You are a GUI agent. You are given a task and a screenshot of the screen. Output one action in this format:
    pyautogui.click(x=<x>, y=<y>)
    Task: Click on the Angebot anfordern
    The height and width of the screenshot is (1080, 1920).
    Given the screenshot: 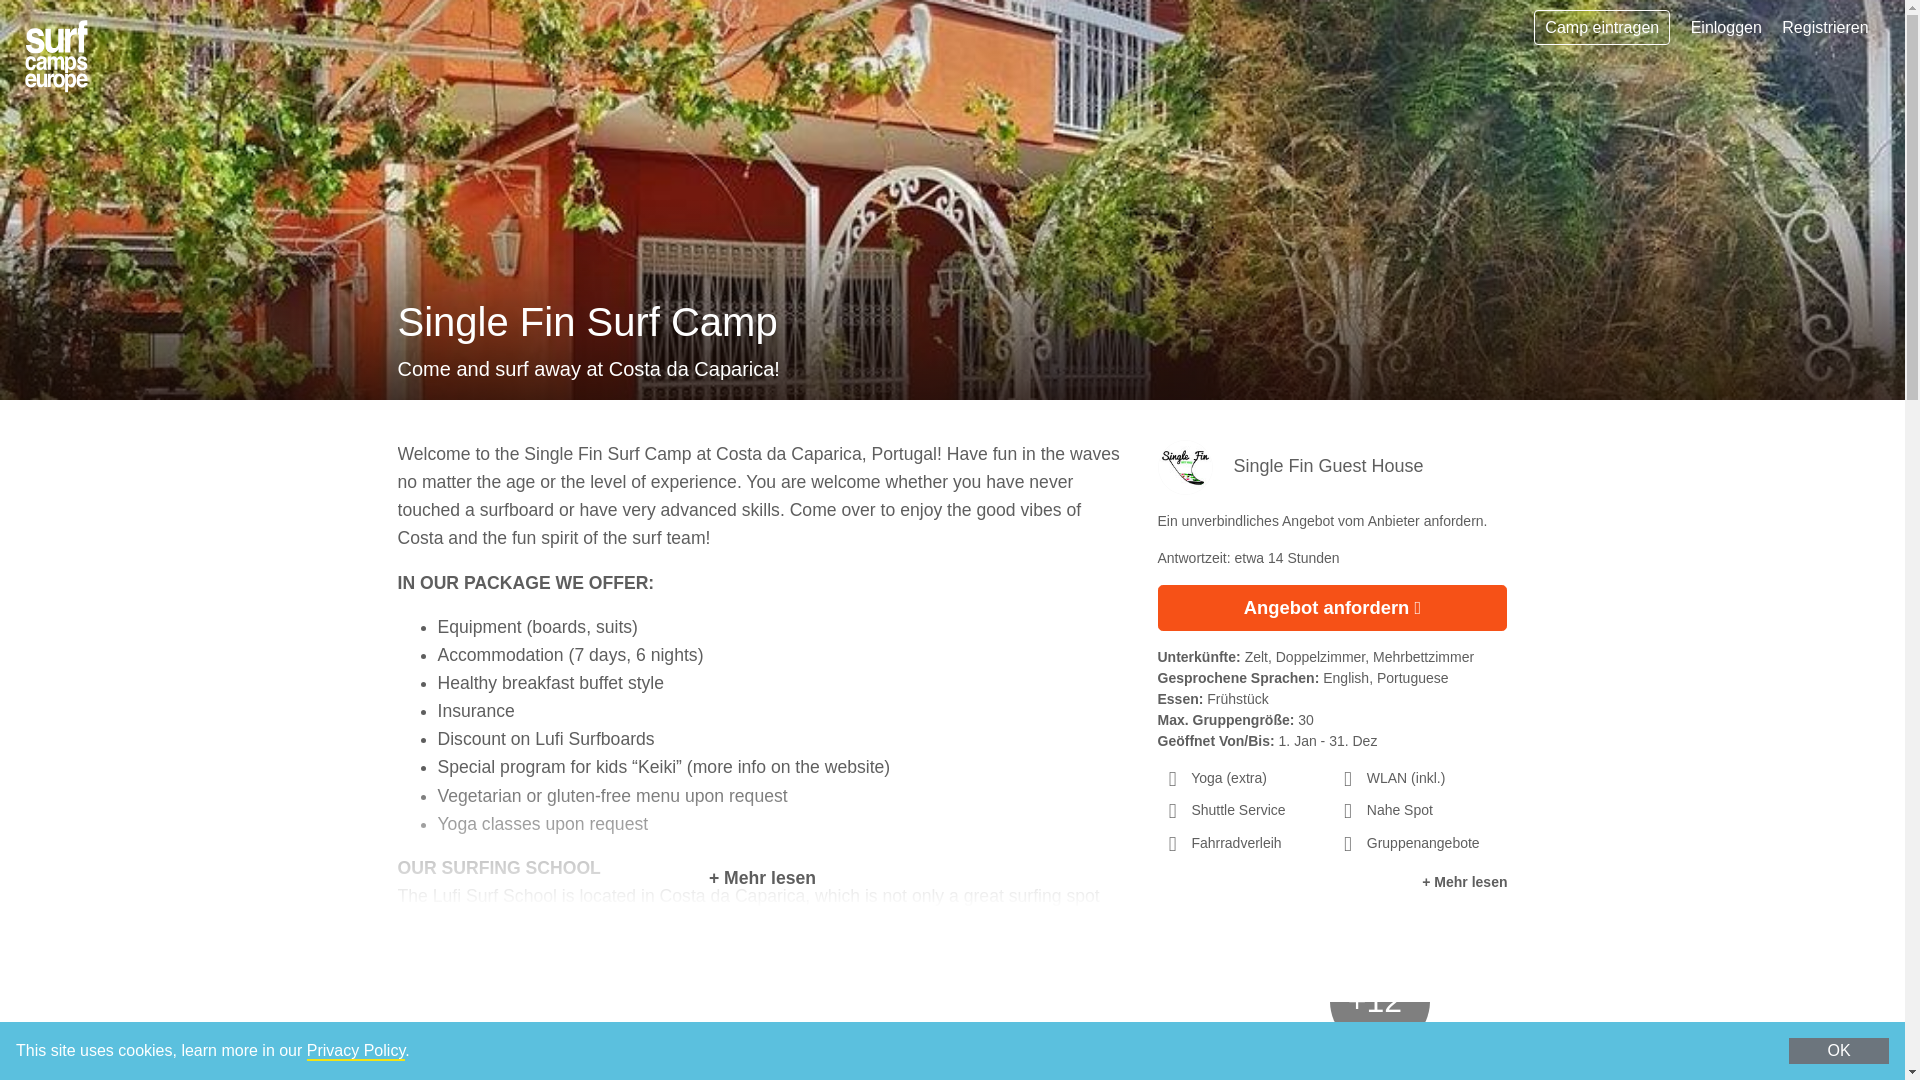 What is the action you would take?
    pyautogui.click(x=1332, y=608)
    